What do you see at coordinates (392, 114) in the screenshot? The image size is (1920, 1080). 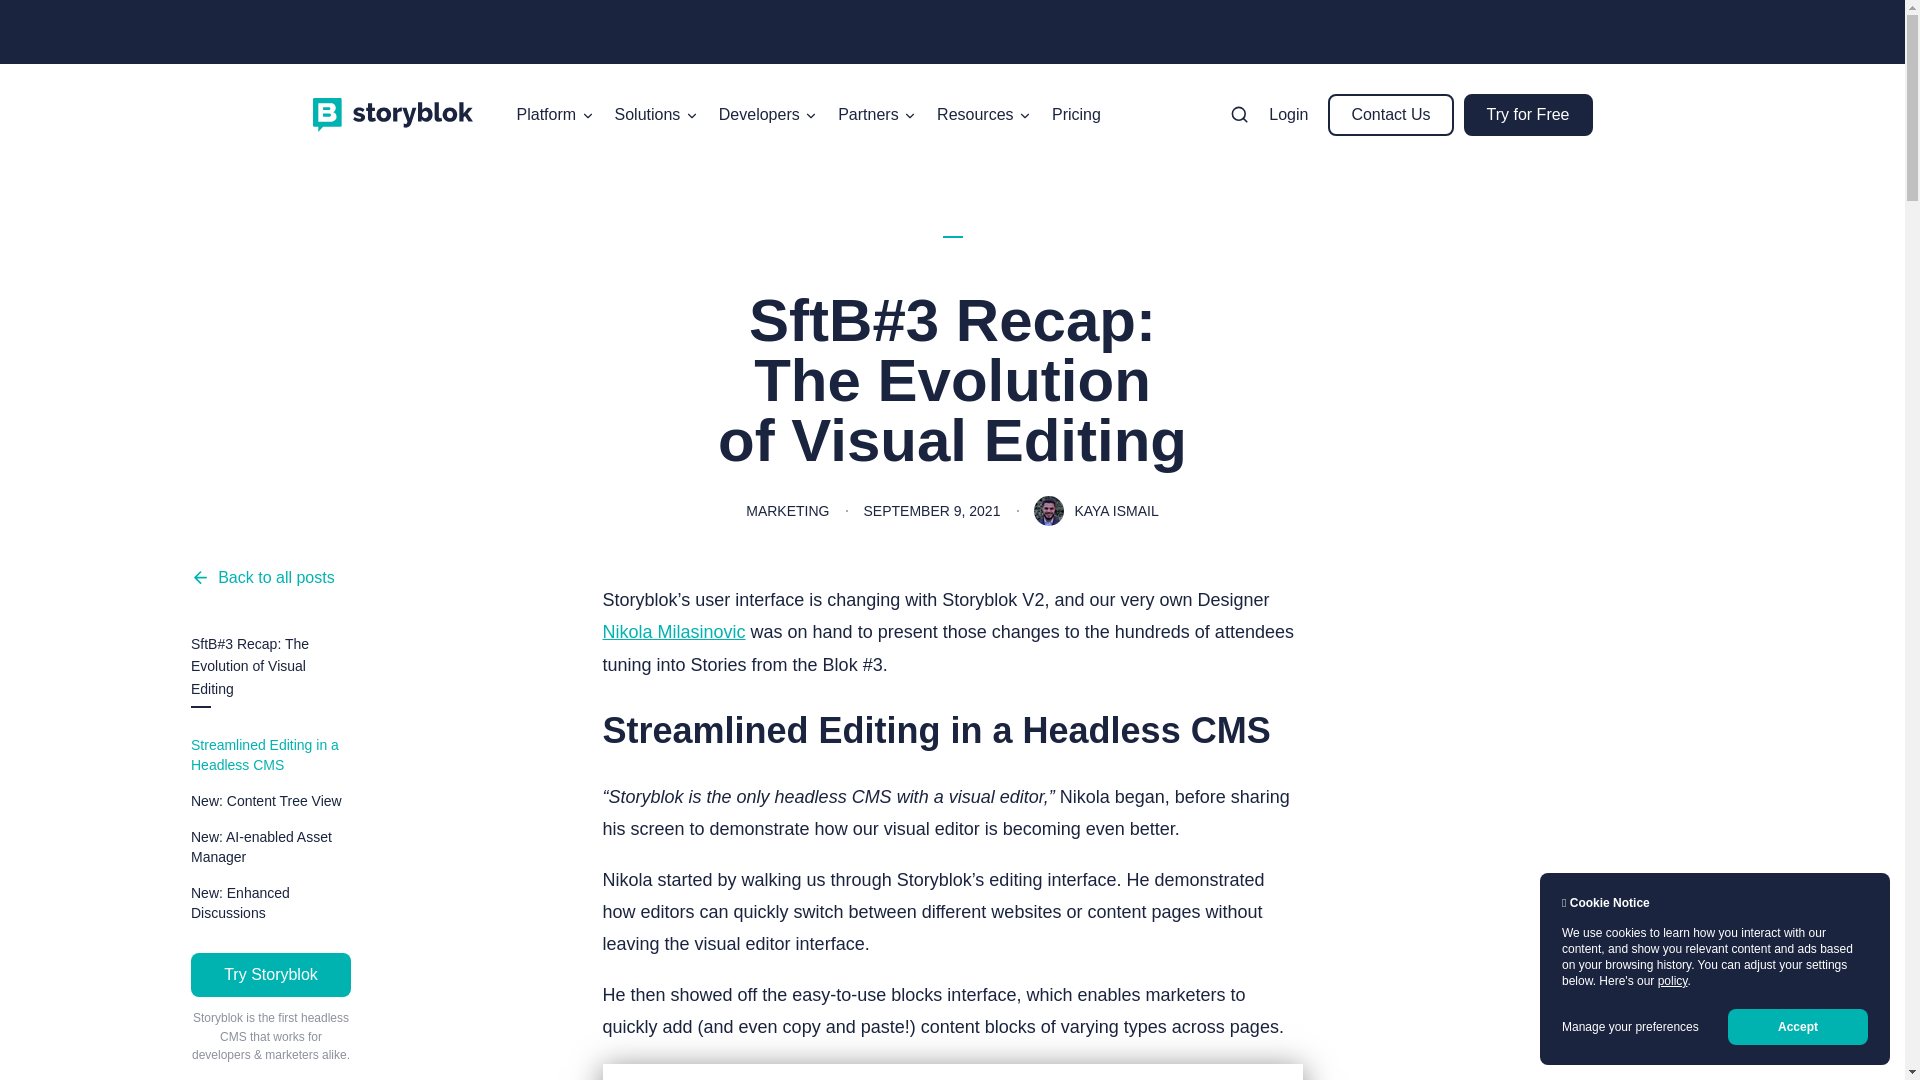 I see `Storyblok Homepage` at bounding box center [392, 114].